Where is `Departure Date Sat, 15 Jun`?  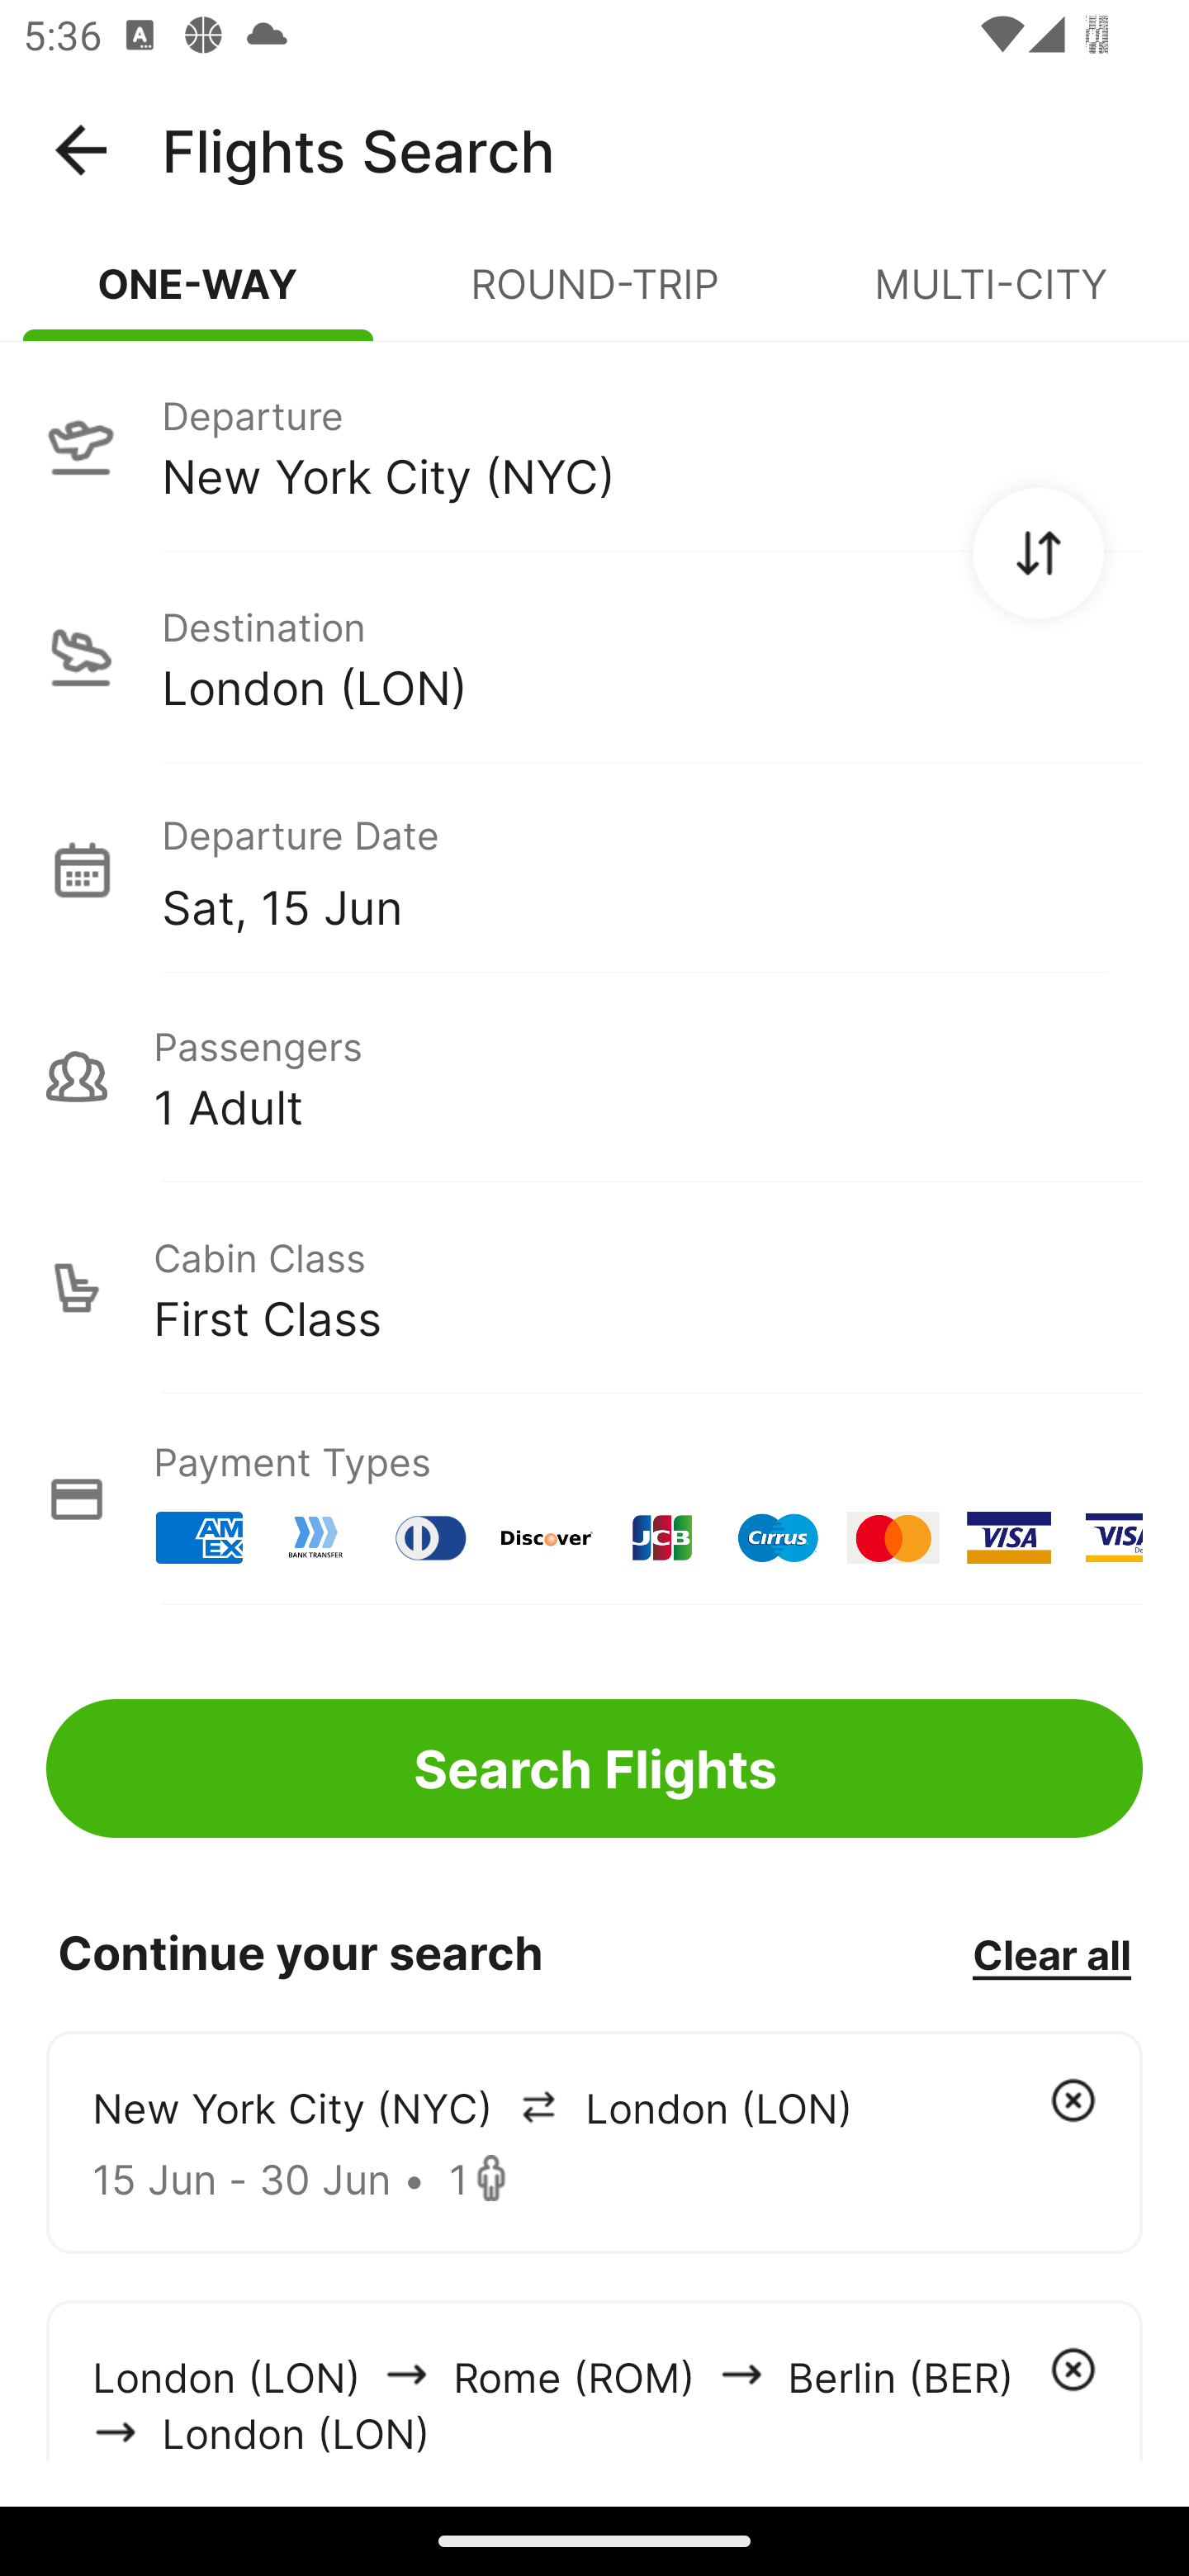 Departure Date Sat, 15 Jun is located at coordinates (651, 869).